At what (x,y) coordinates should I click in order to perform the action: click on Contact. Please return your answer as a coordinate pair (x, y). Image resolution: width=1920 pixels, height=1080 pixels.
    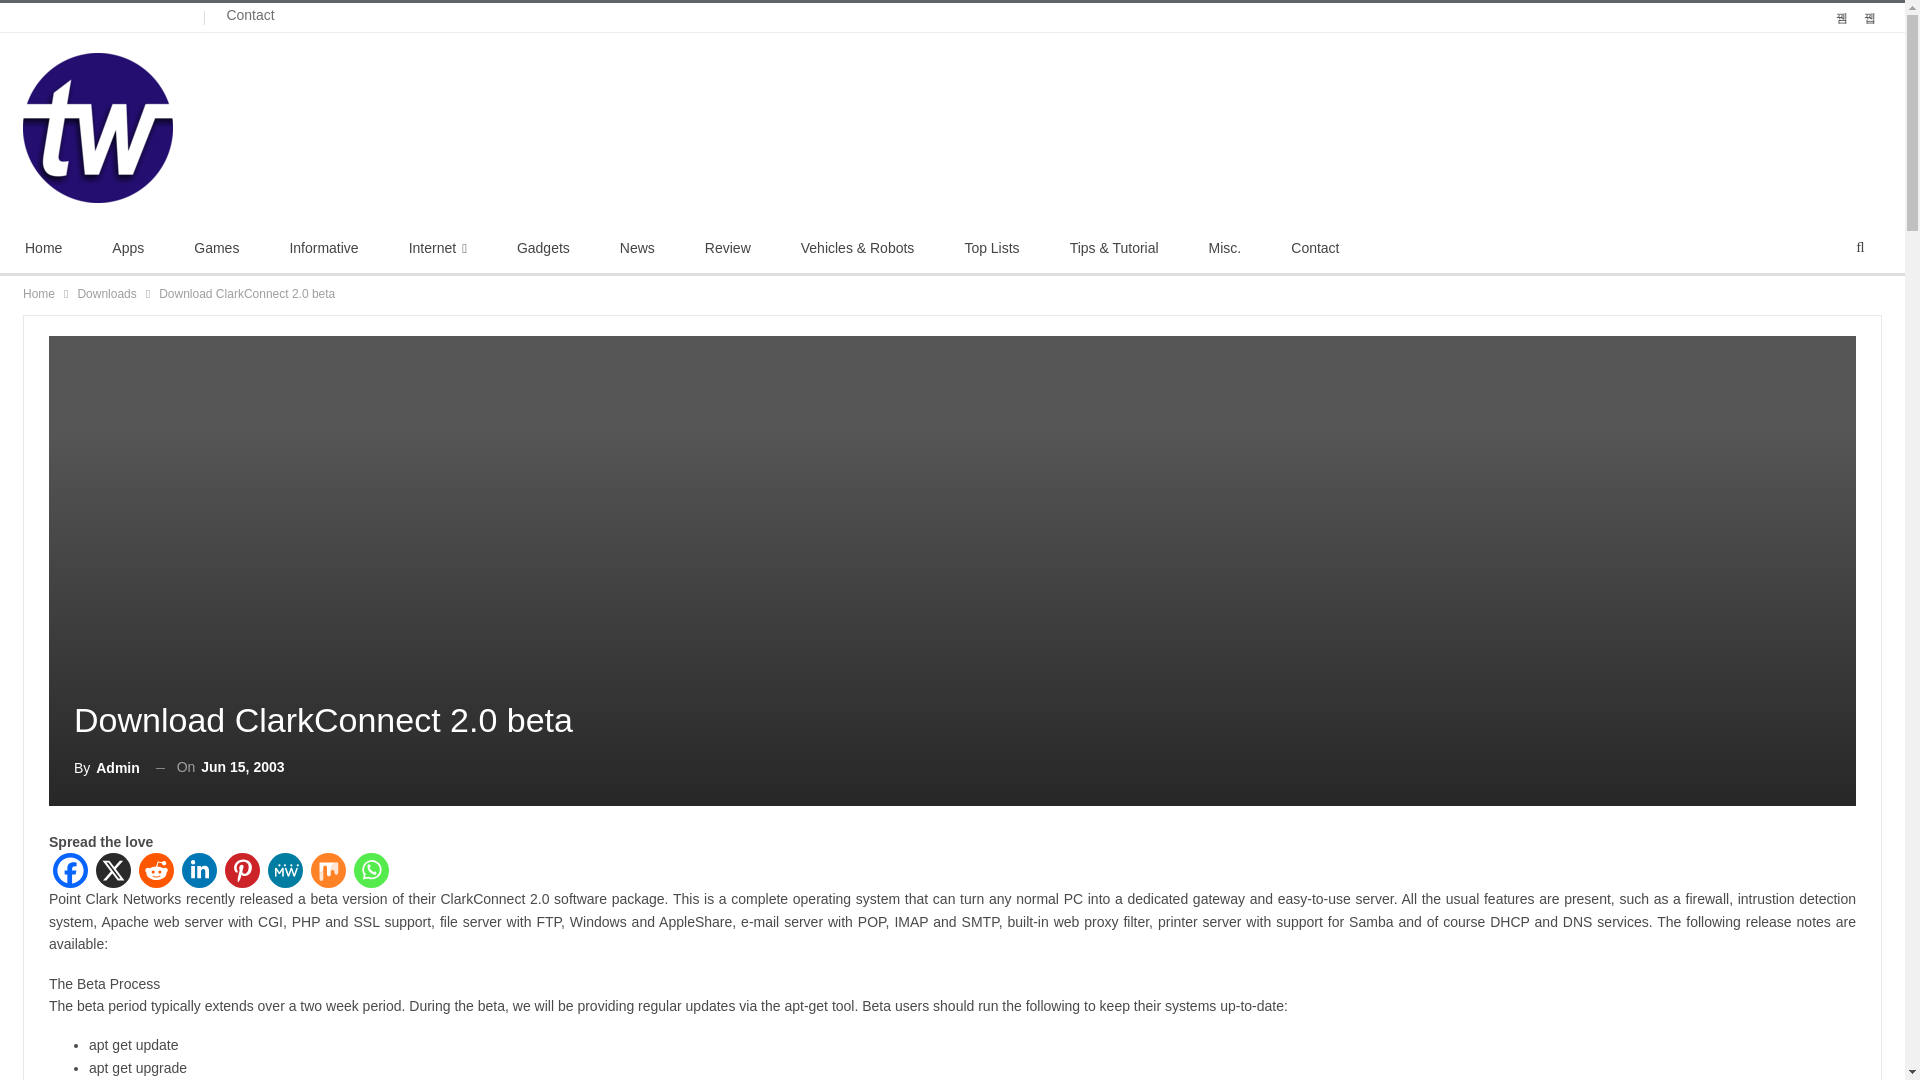
    Looking at the image, I should click on (250, 14).